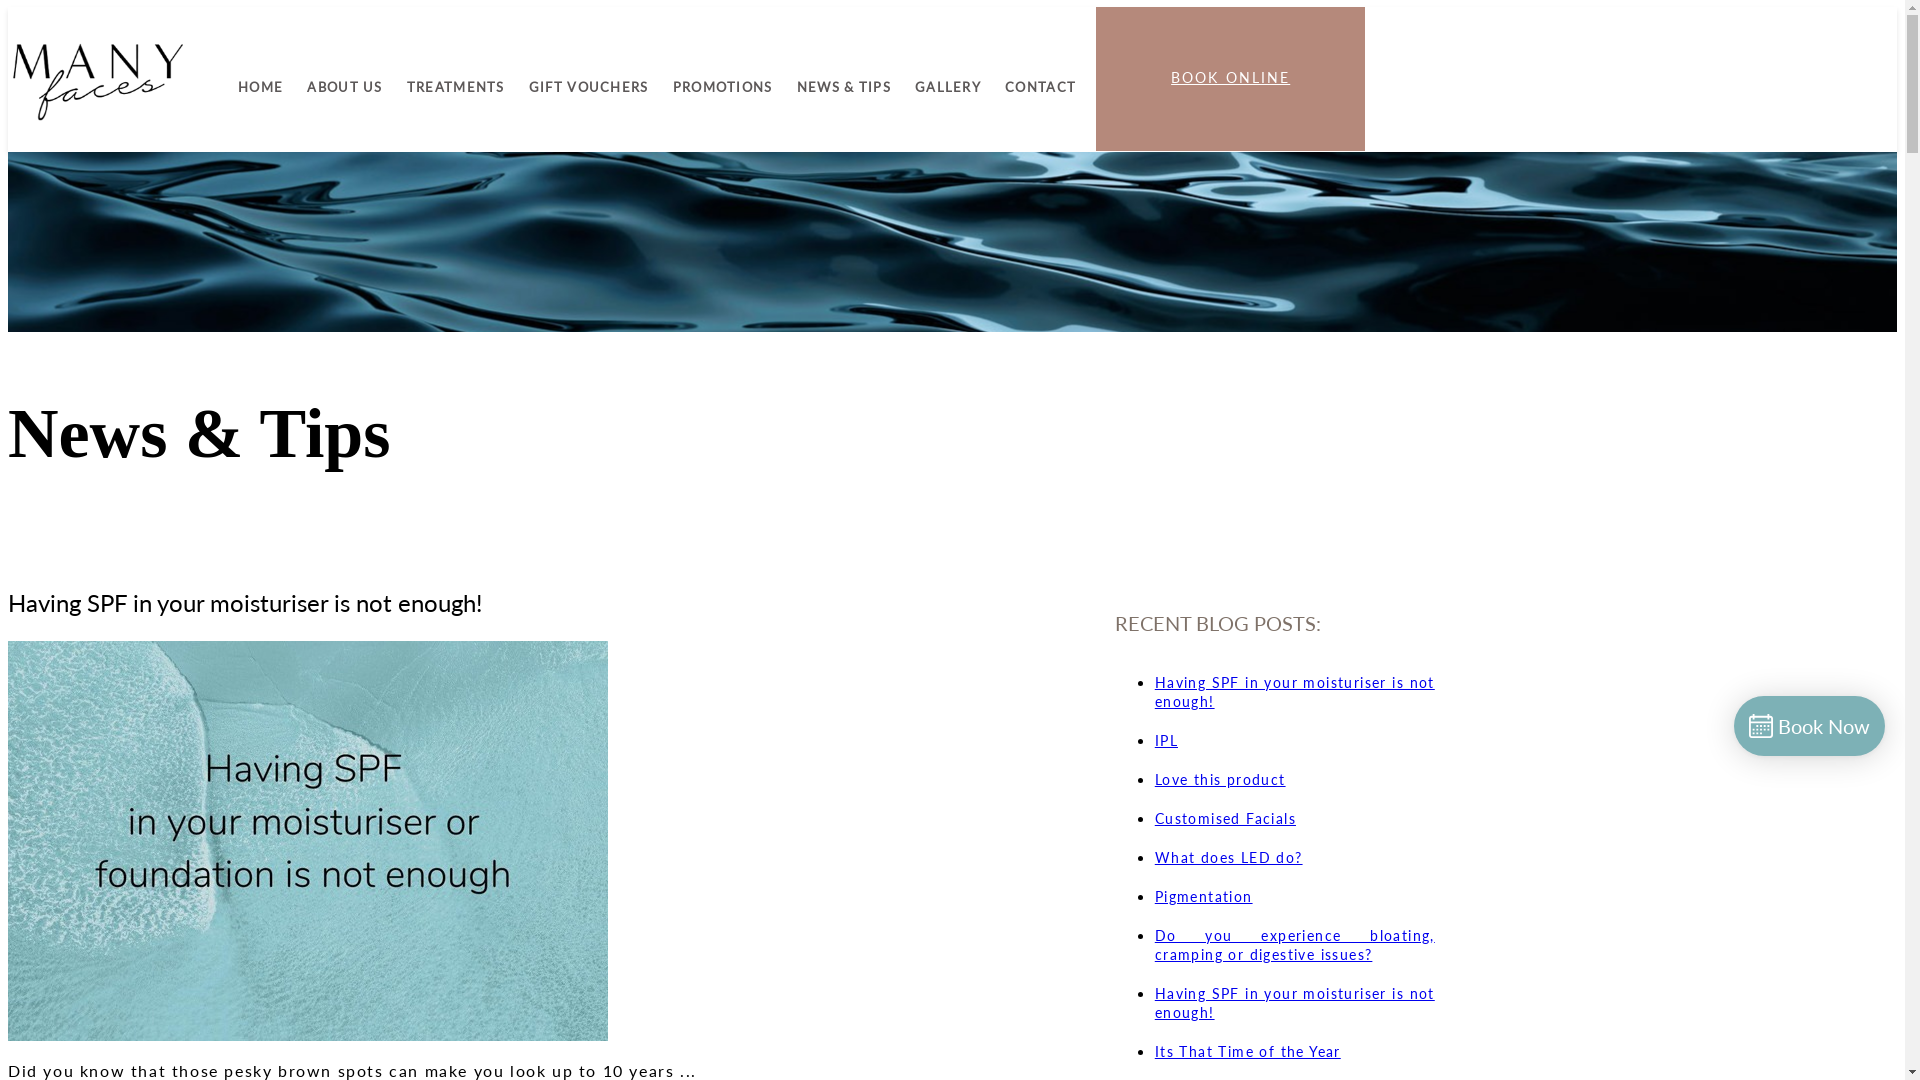 This screenshot has height=1080, width=1920. What do you see at coordinates (1226, 818) in the screenshot?
I see `Customised Facials` at bounding box center [1226, 818].